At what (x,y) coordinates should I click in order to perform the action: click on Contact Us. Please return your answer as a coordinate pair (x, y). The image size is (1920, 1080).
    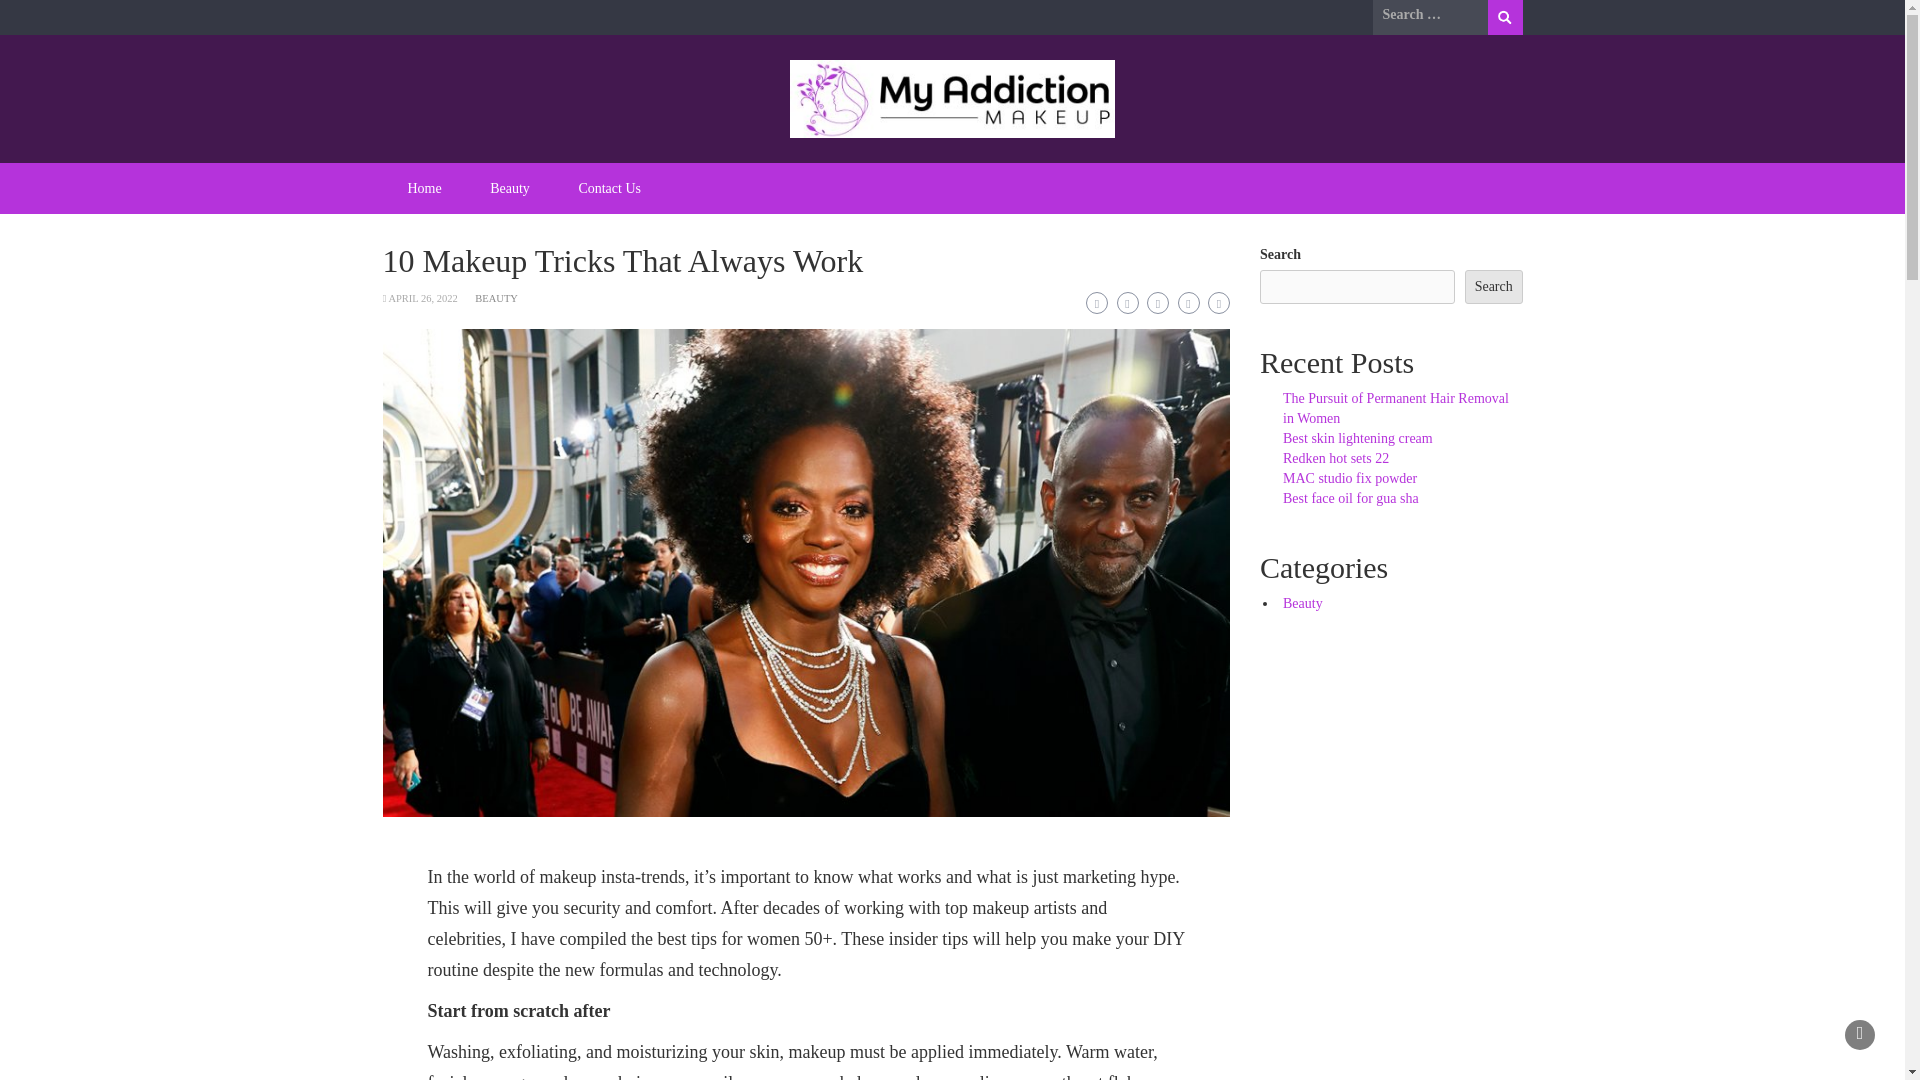
    Looking at the image, I should click on (609, 188).